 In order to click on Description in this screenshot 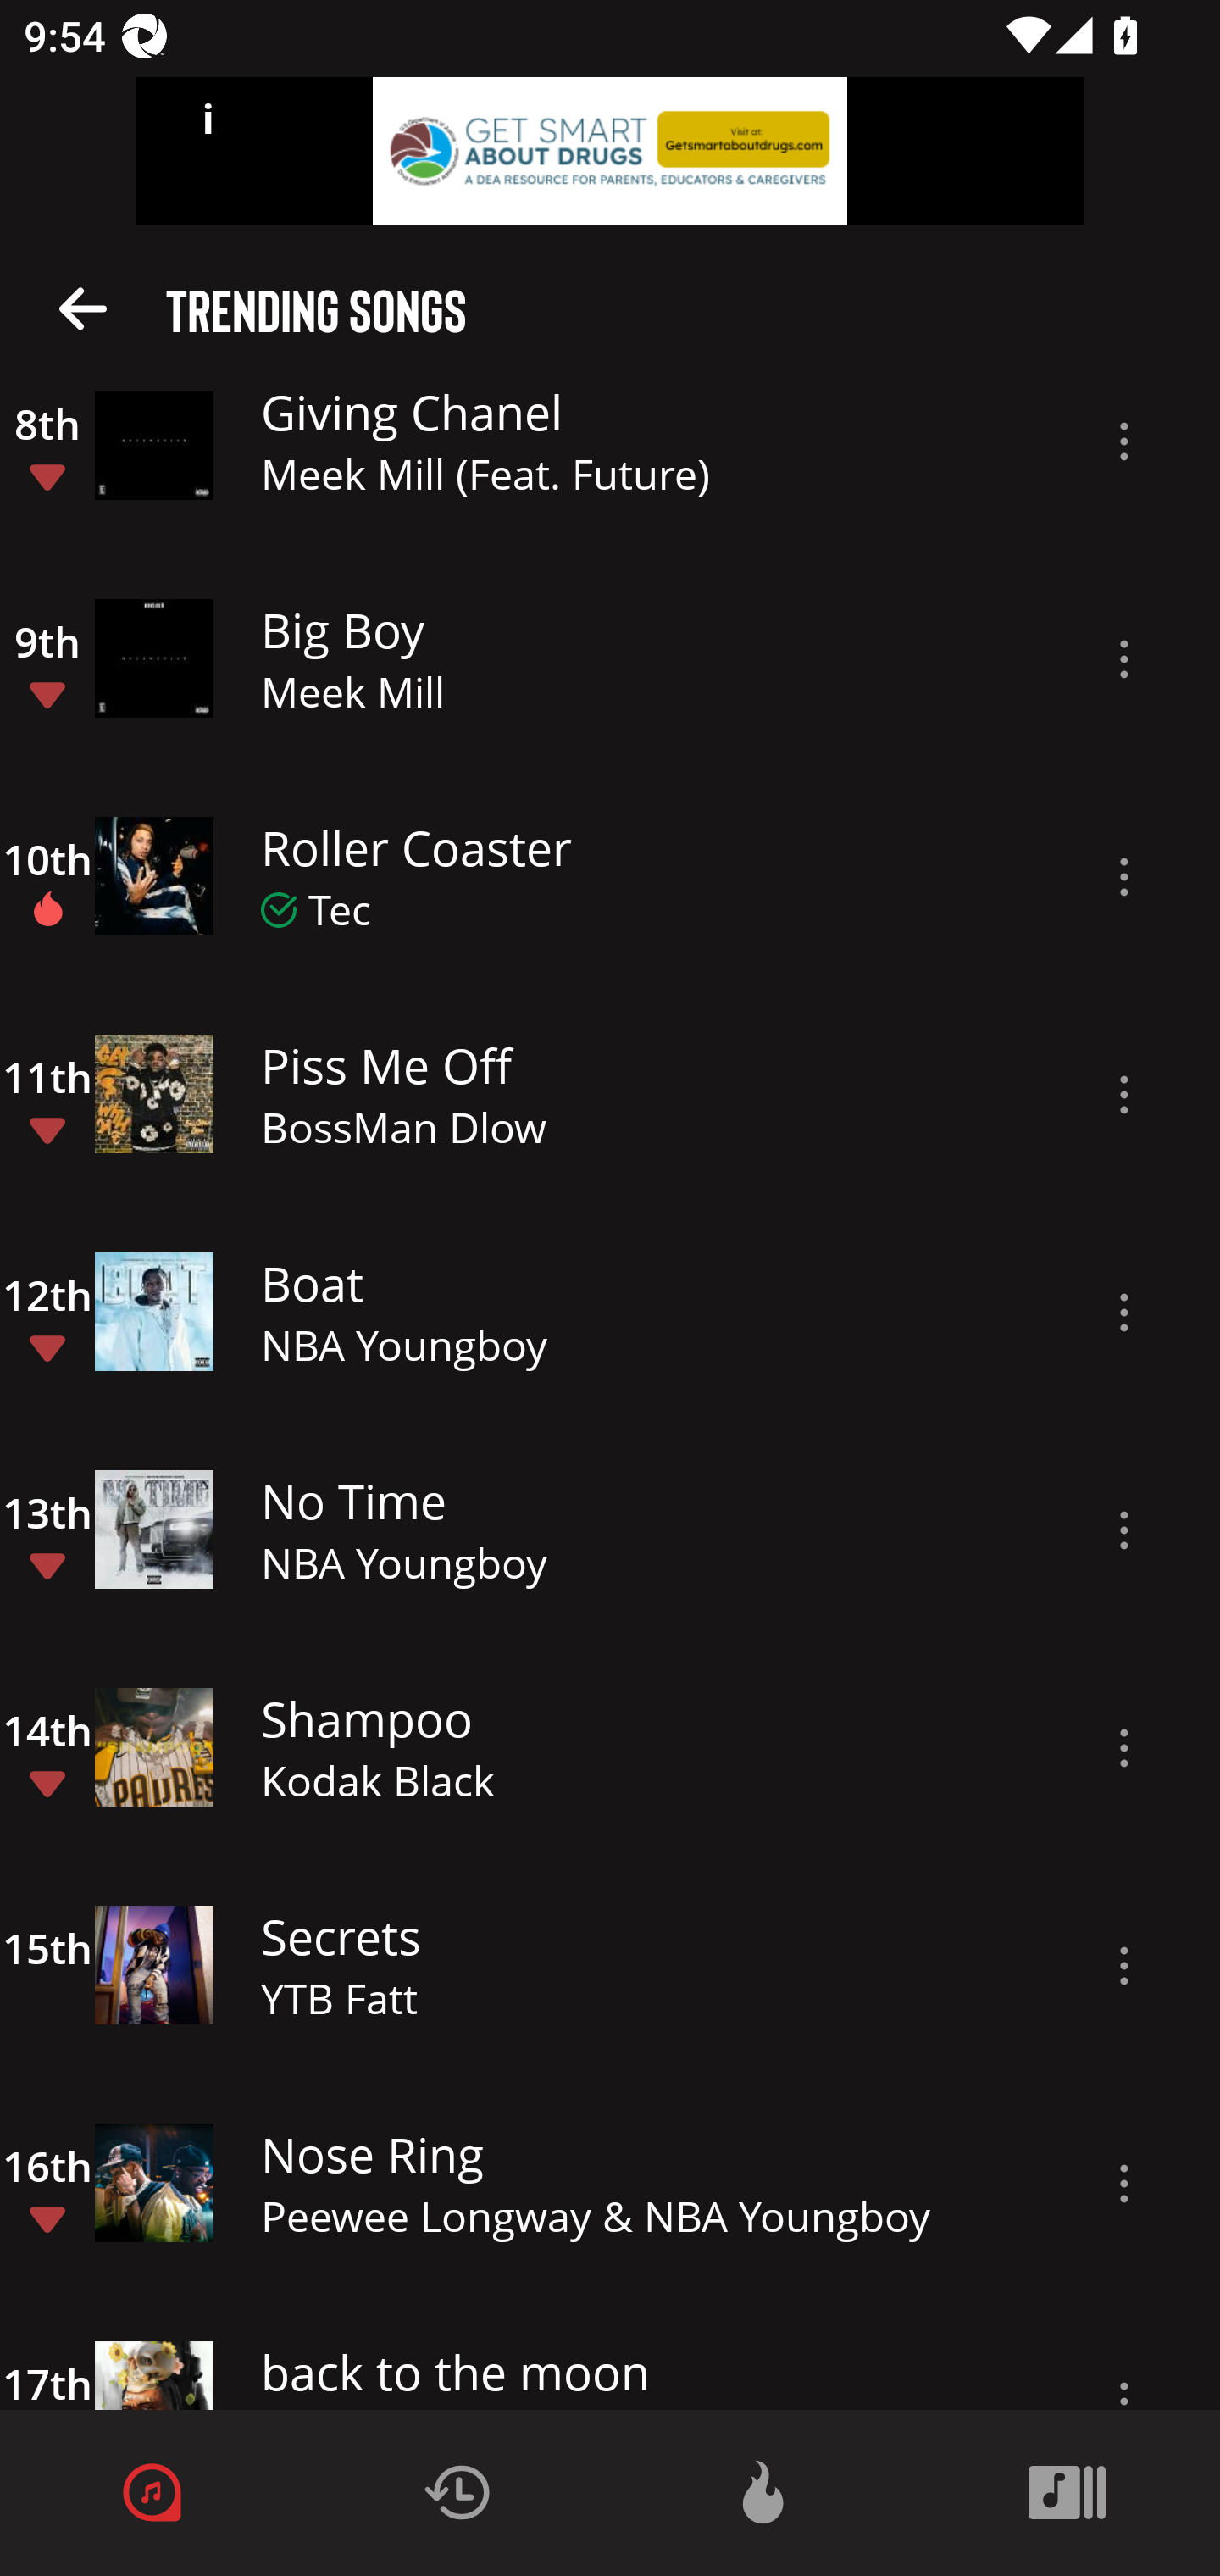, I will do `click(1124, 659)`.